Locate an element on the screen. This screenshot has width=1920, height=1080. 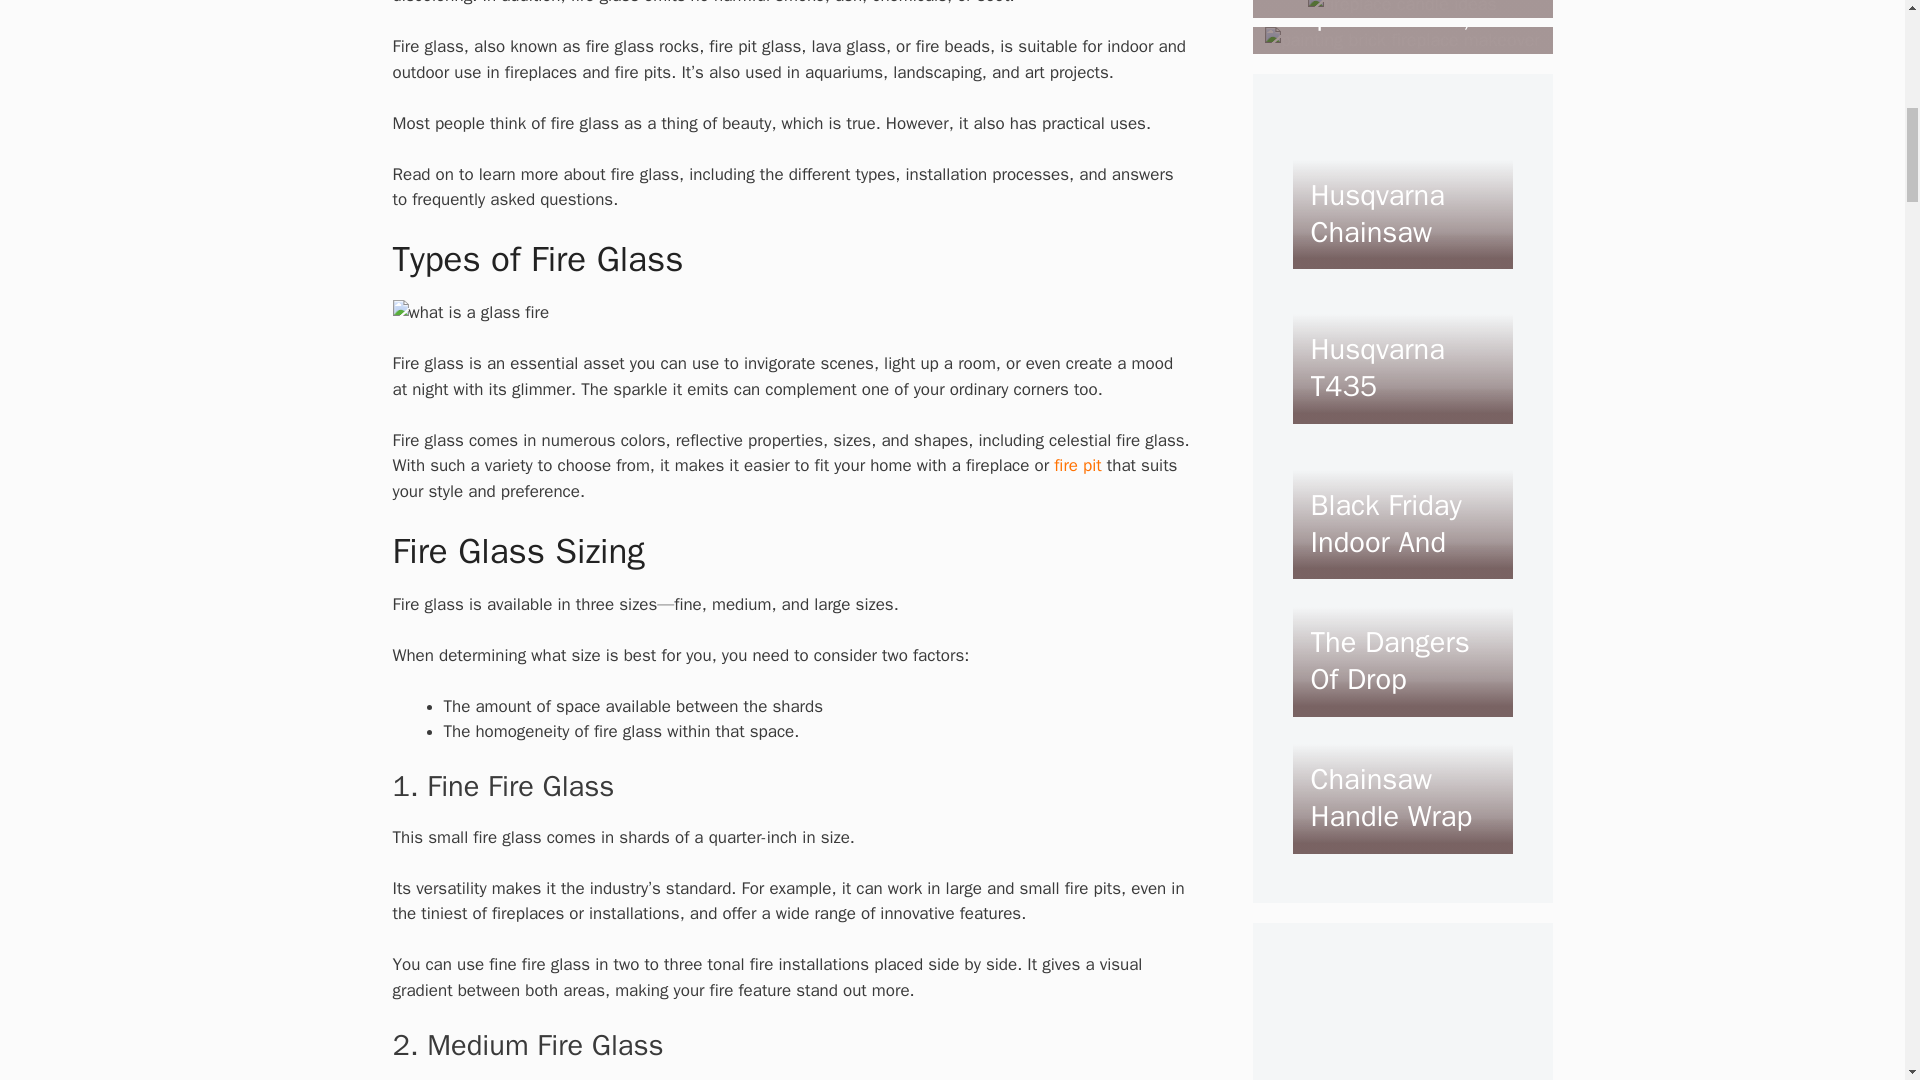
20 Painted Brick Fireplace Ideas, Tips, and Best Products is located at coordinates (1402, 40).